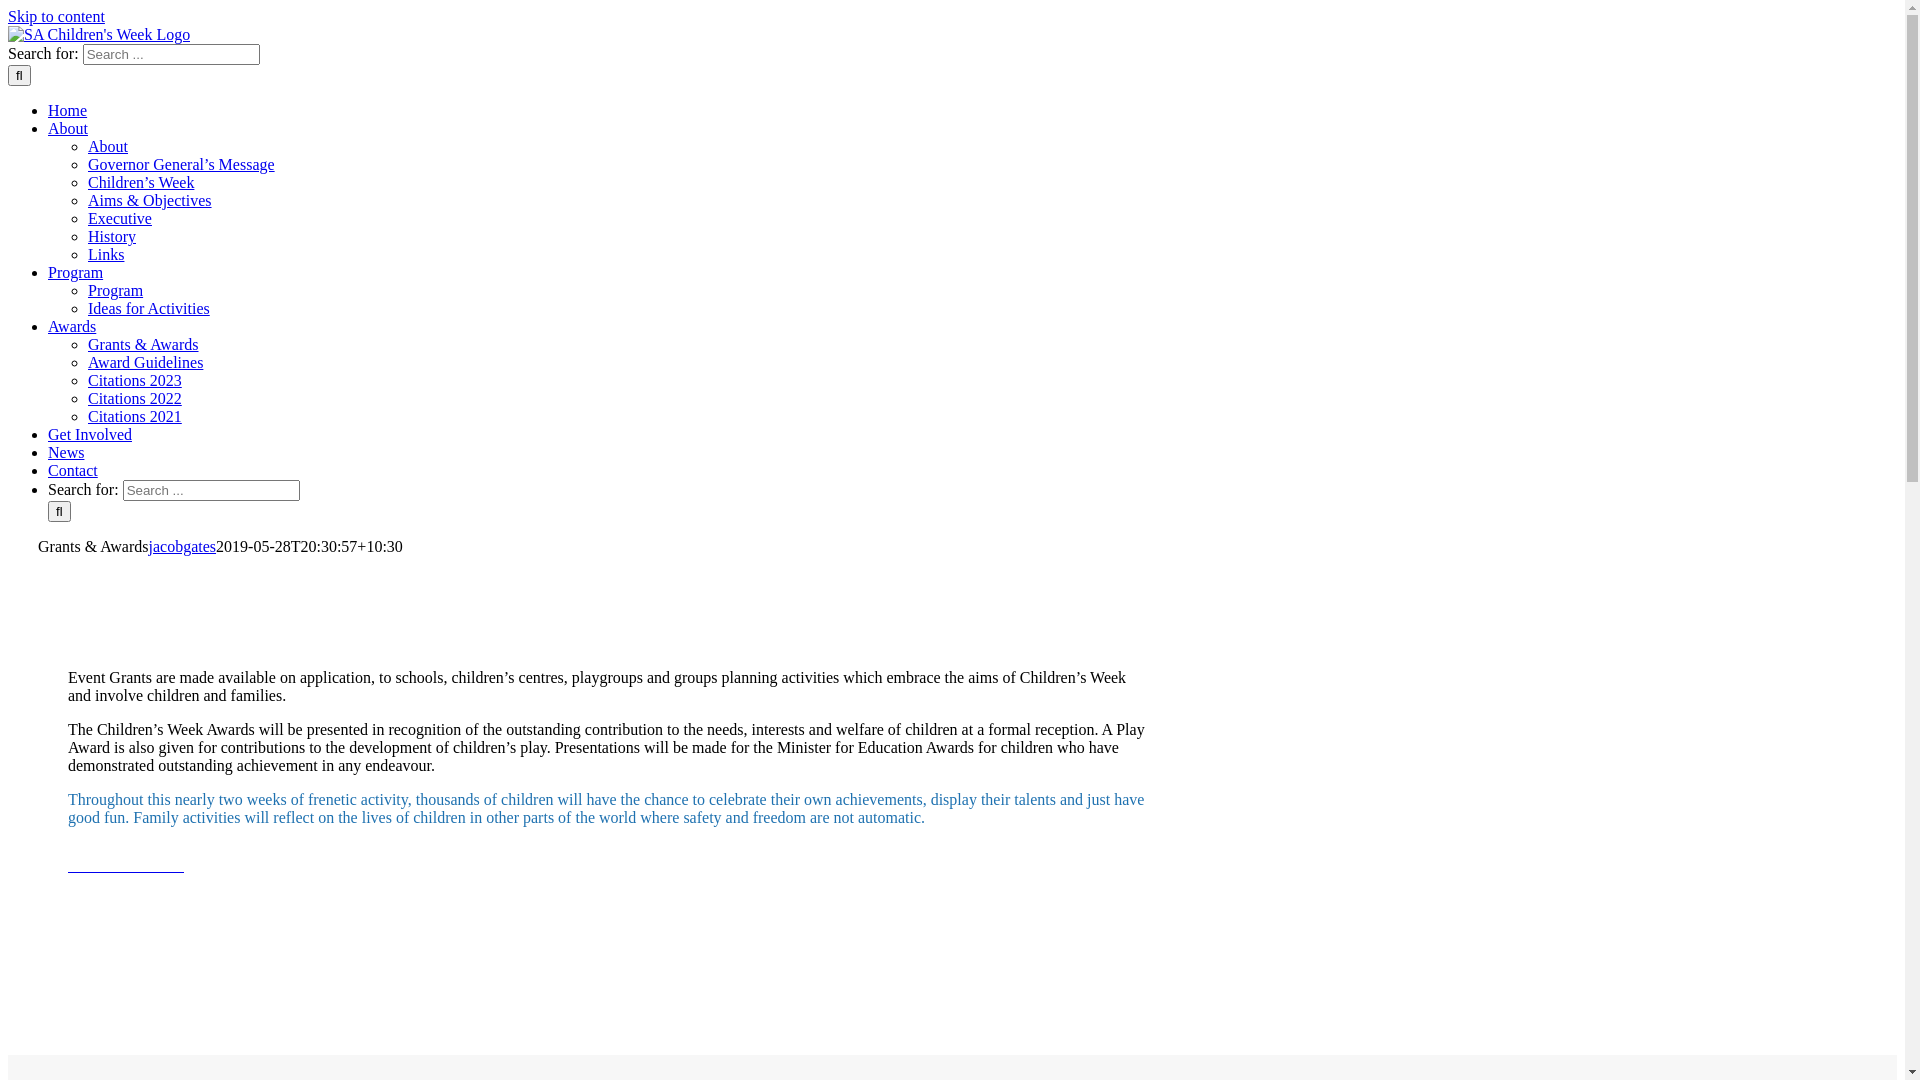  Describe the element at coordinates (183, 546) in the screenshot. I see `jacobgates` at that location.